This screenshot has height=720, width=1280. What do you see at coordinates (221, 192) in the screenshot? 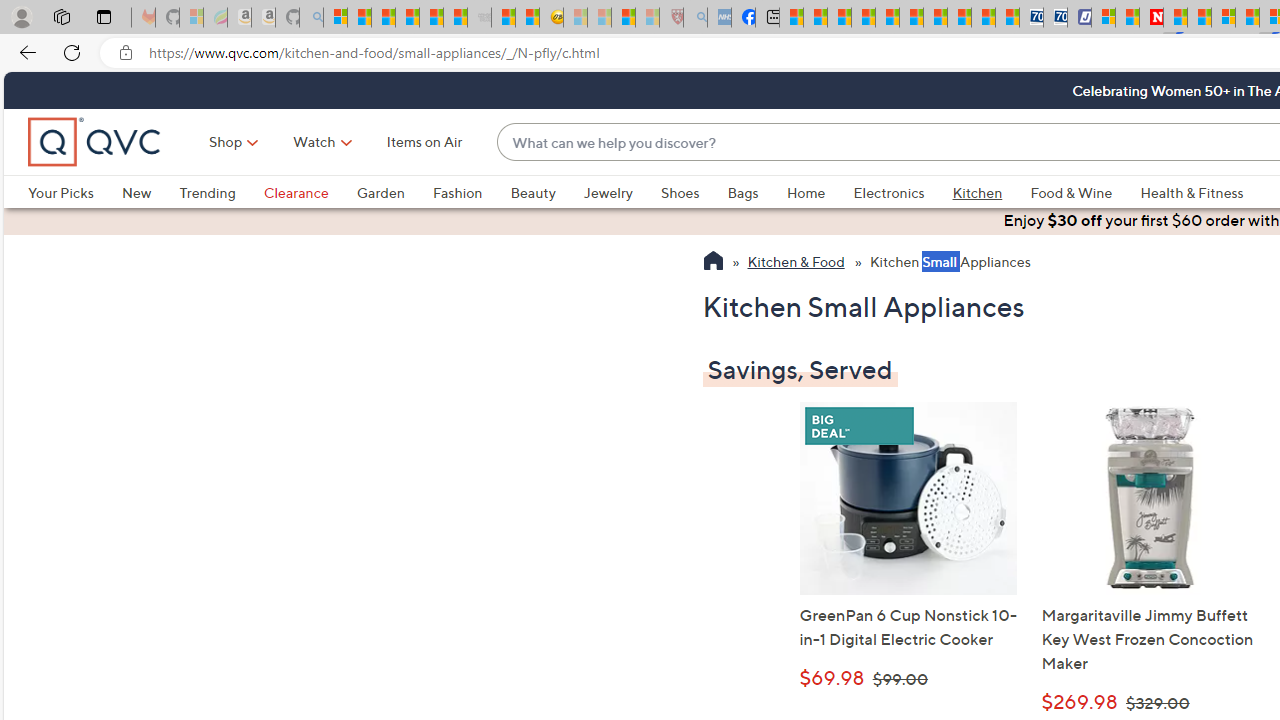
I see `Trending` at bounding box center [221, 192].